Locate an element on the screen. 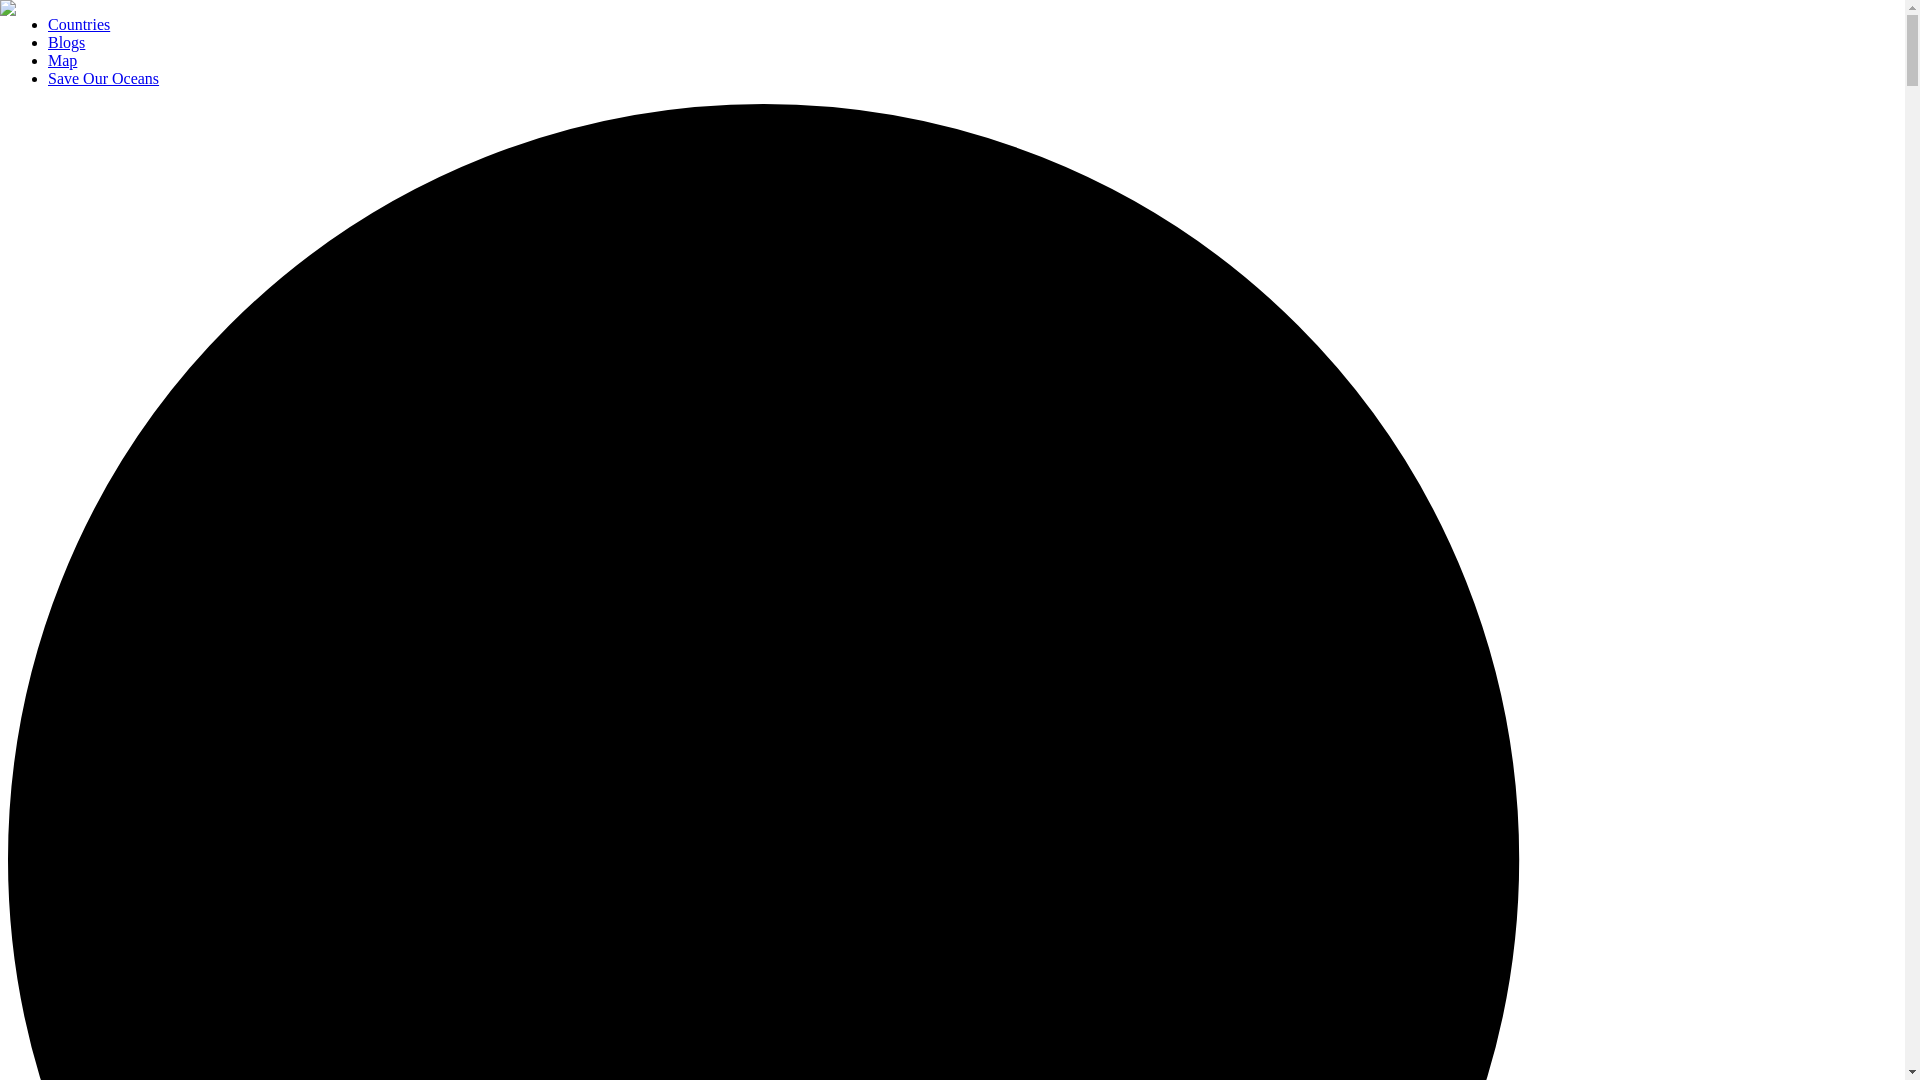 This screenshot has height=1080, width=1920. Map is located at coordinates (62, 60).